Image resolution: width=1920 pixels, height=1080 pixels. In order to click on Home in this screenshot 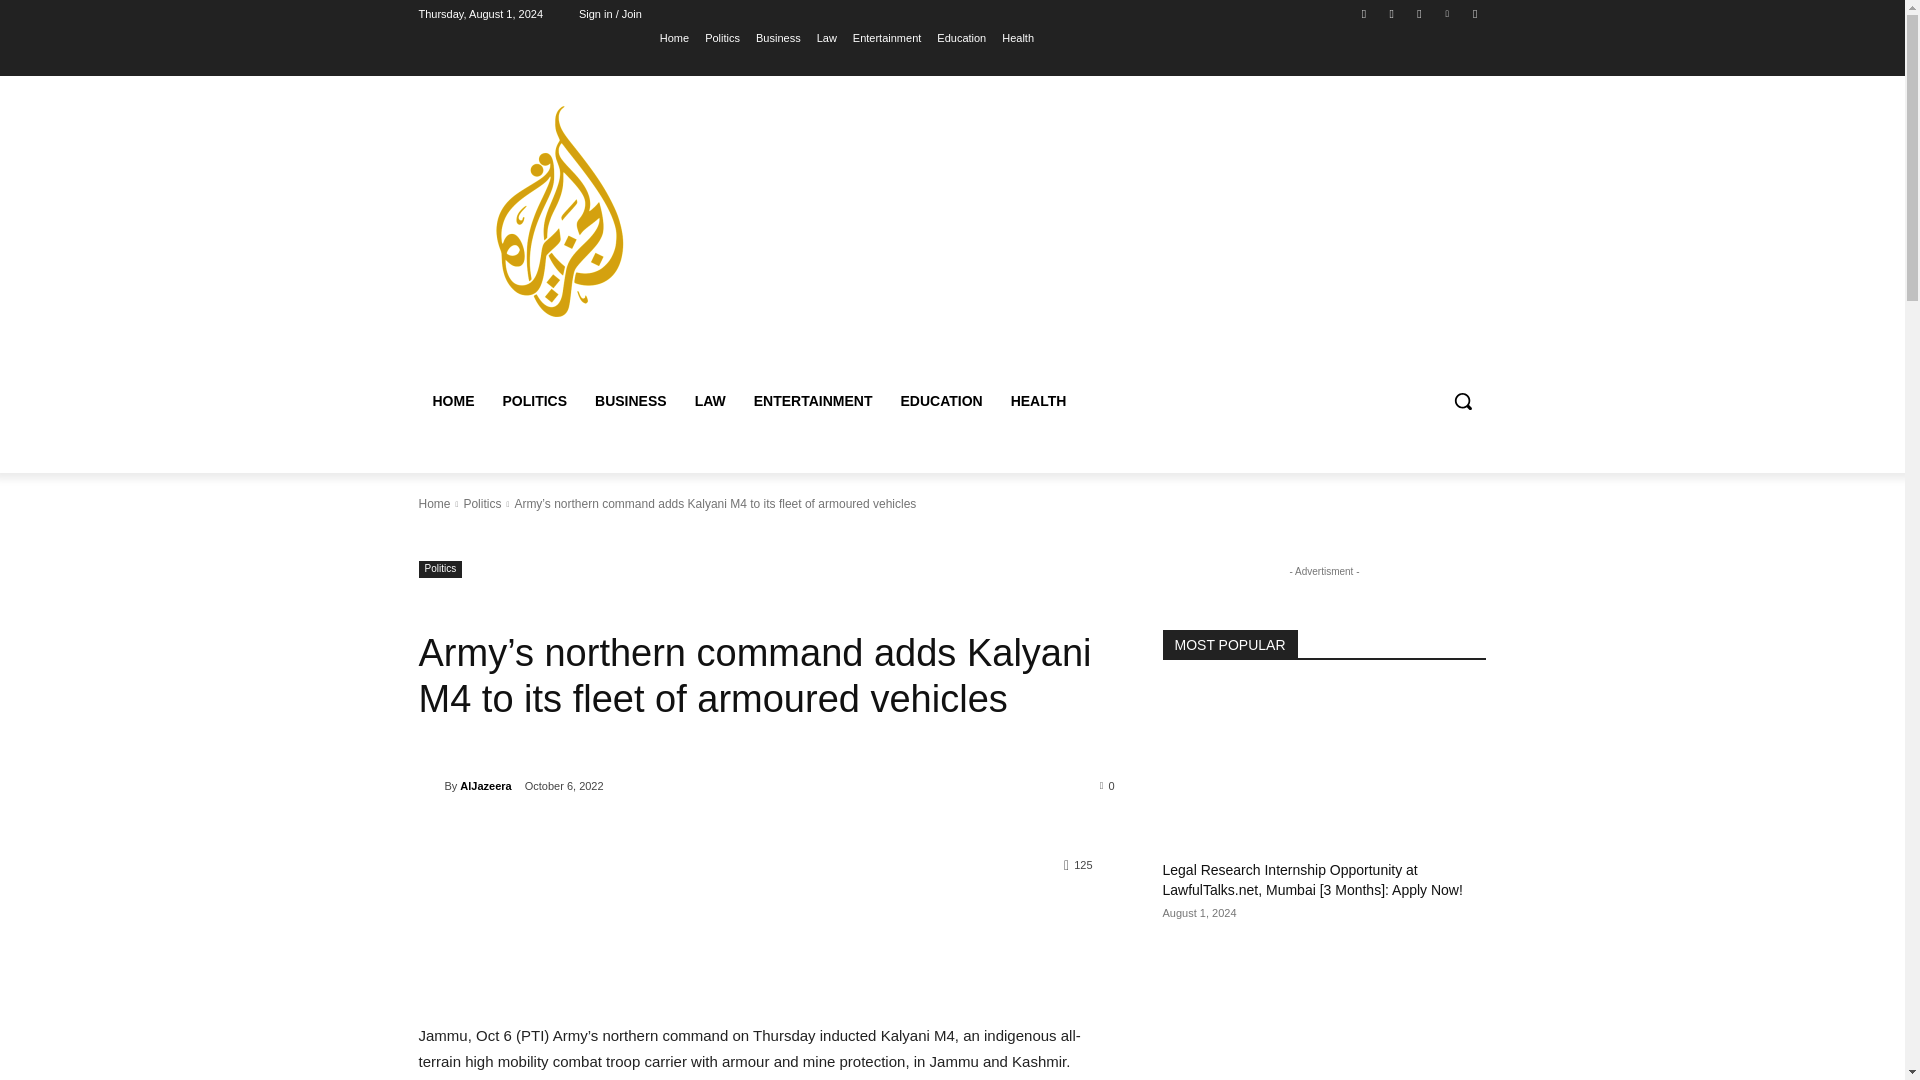, I will do `click(674, 37)`.